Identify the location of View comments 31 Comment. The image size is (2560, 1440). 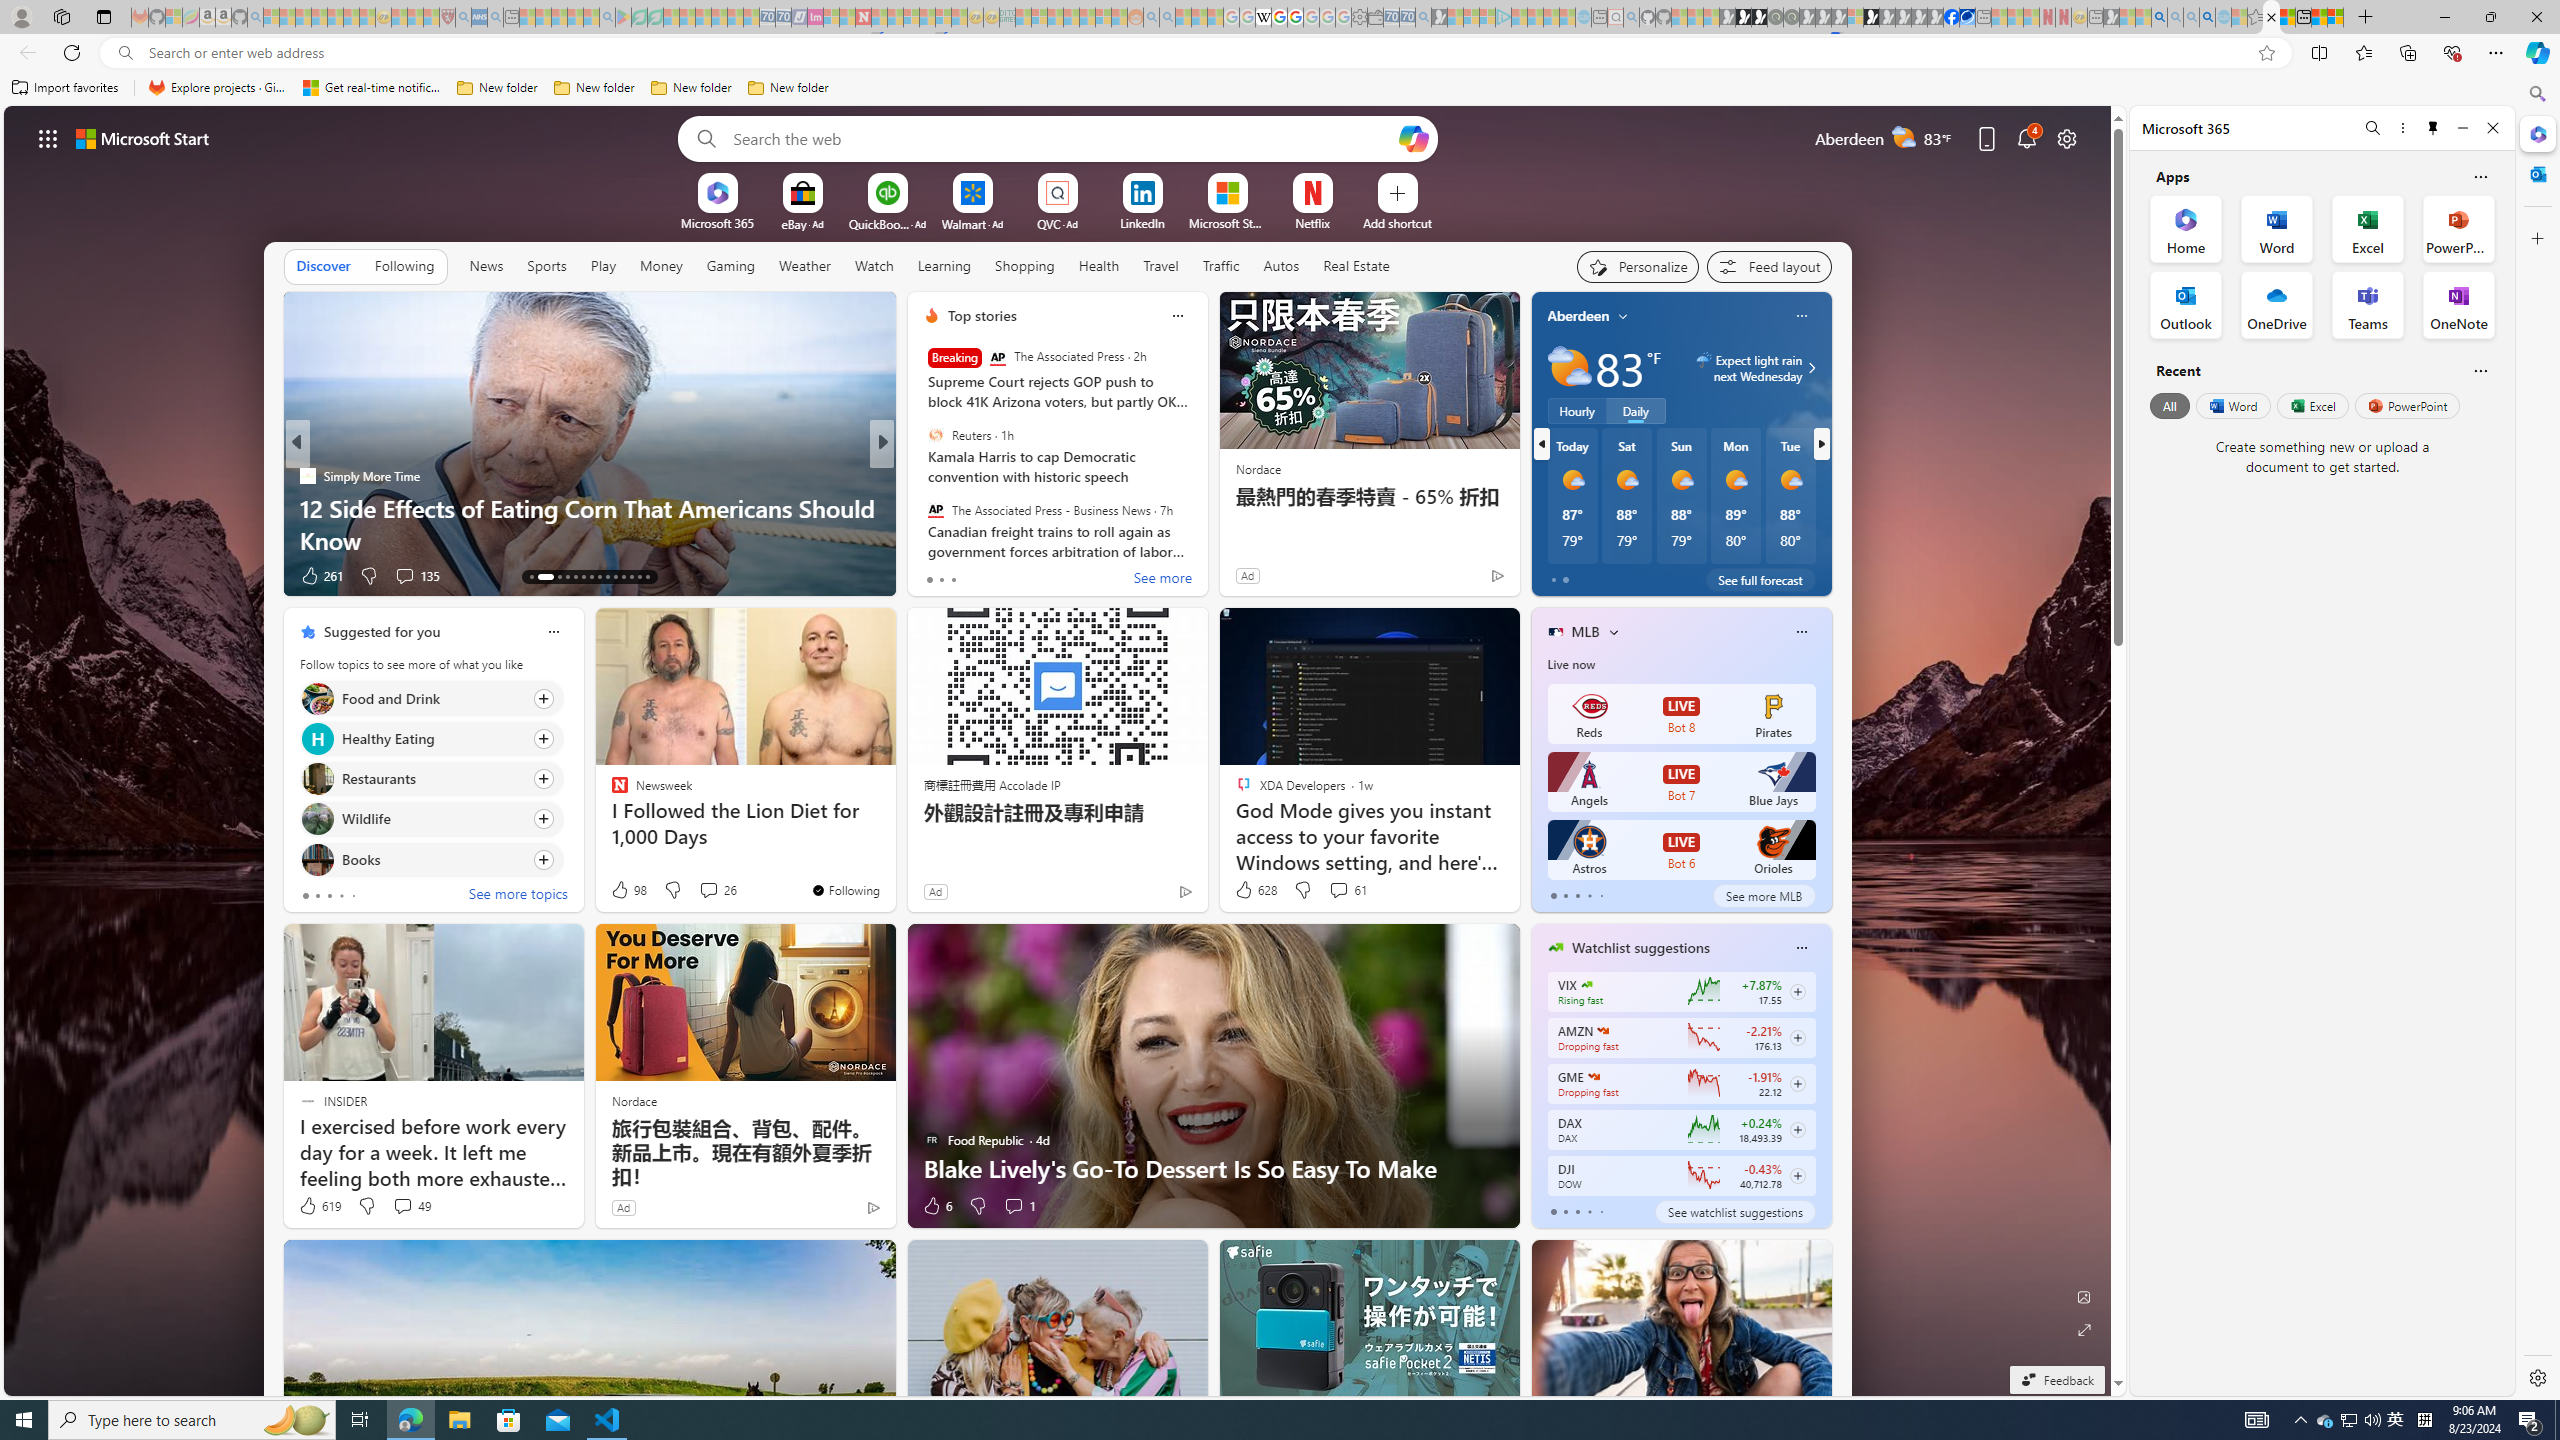
(1021, 575).